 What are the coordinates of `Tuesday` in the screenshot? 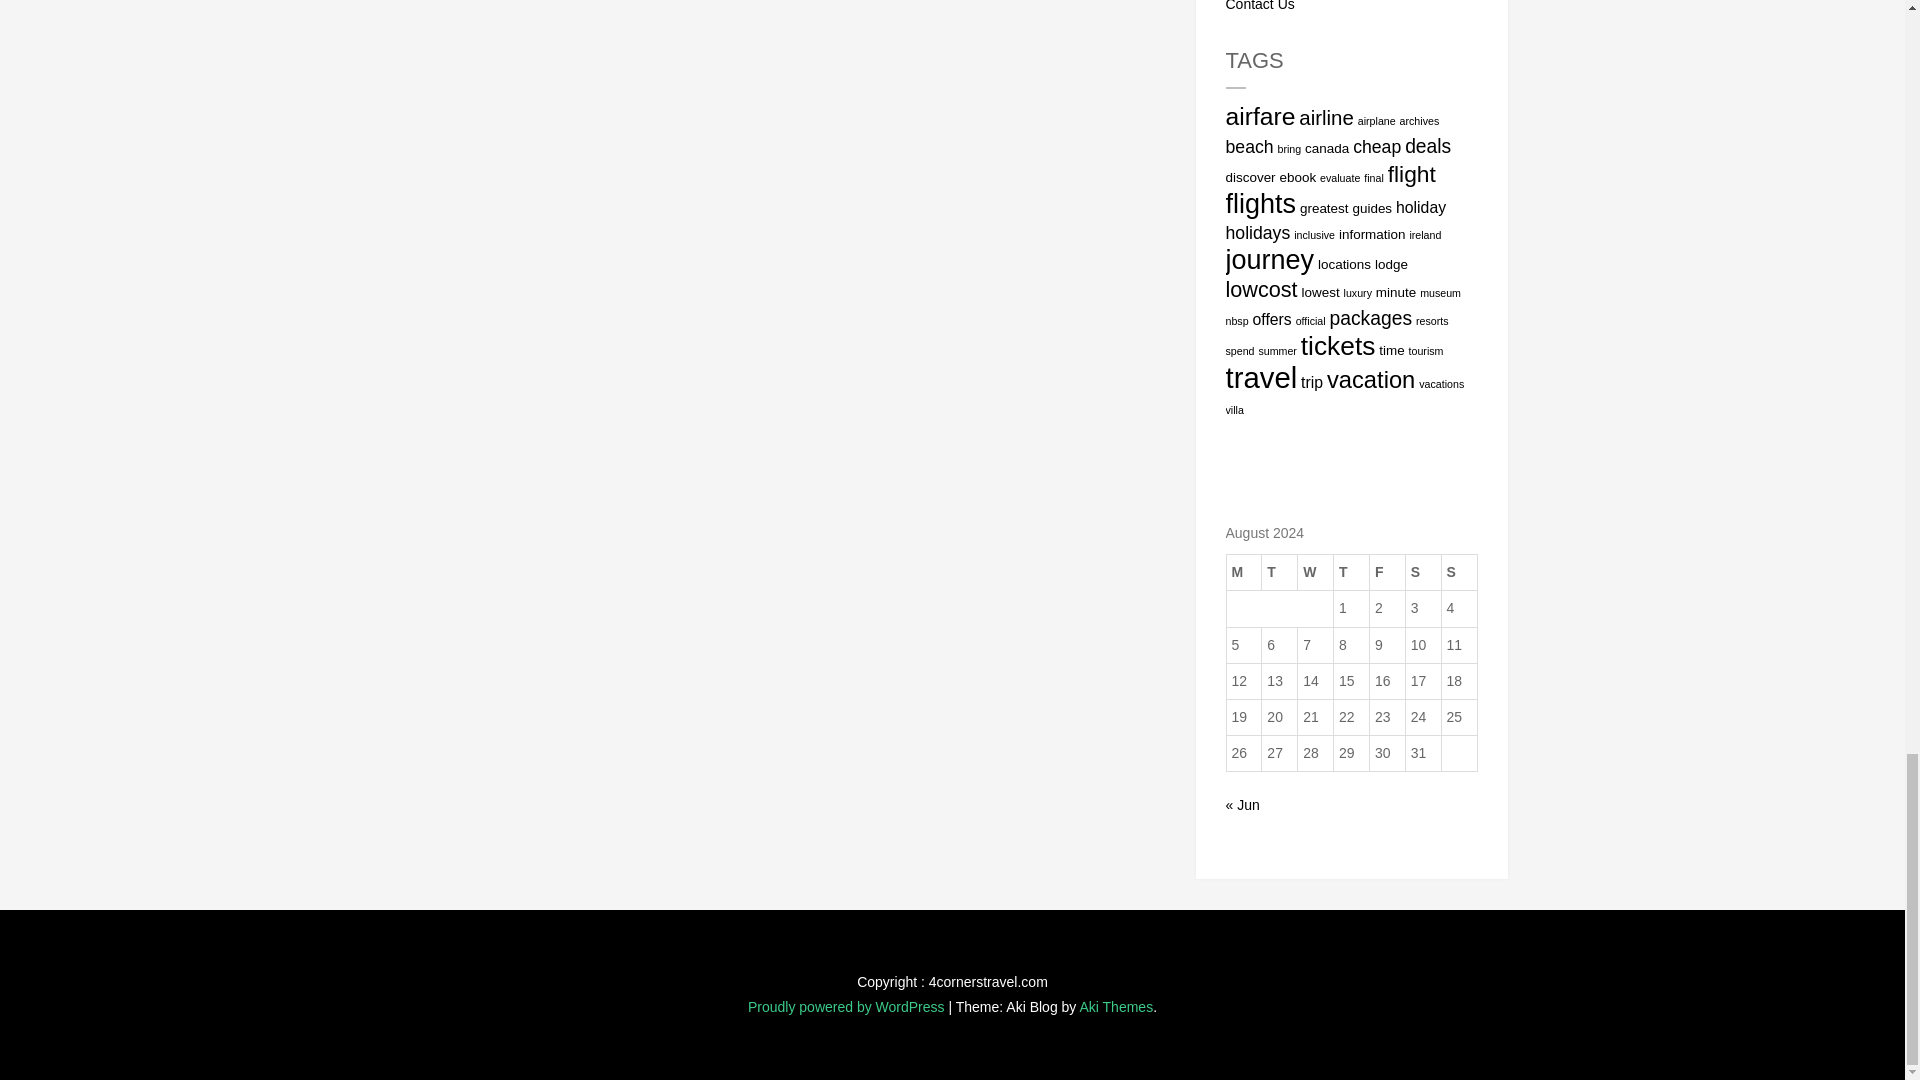 It's located at (1279, 572).